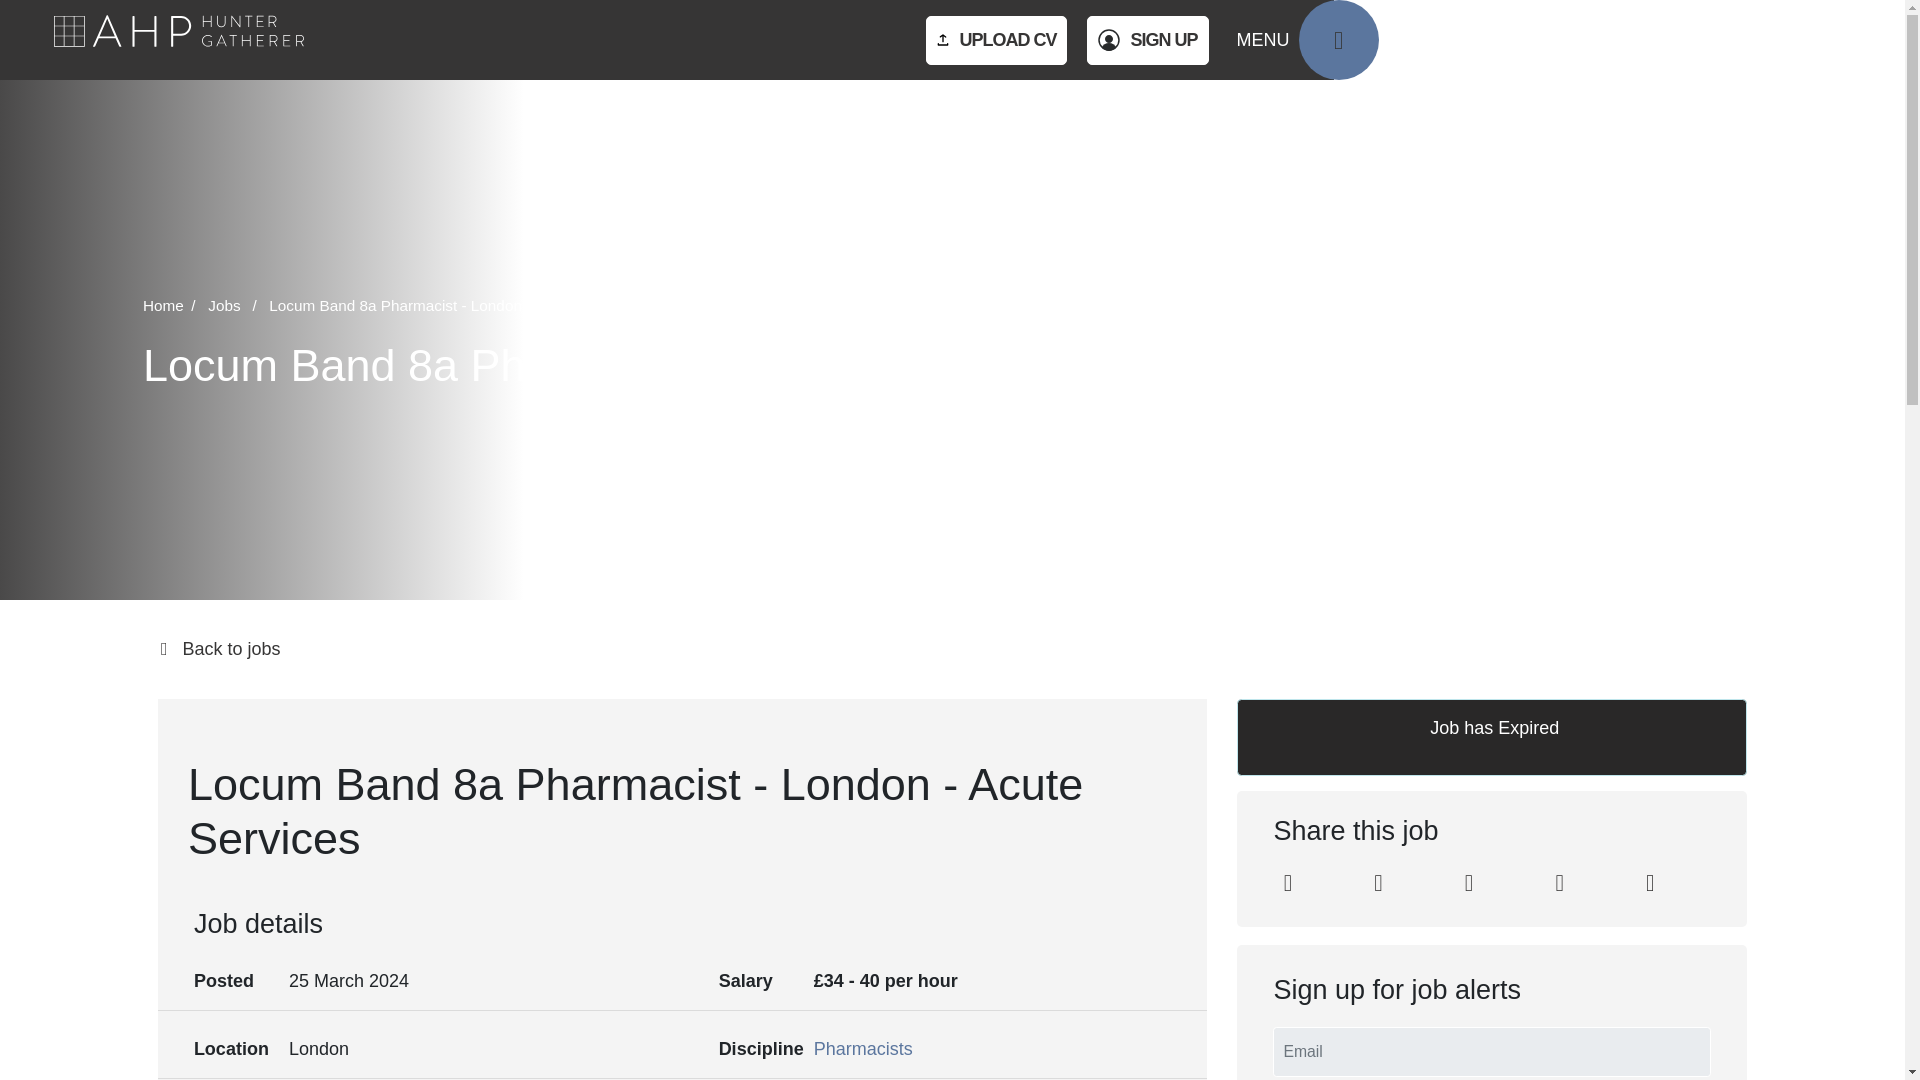 The width and height of the screenshot is (1920, 1080). I want to click on UPLOAD CV, so click(996, 40).